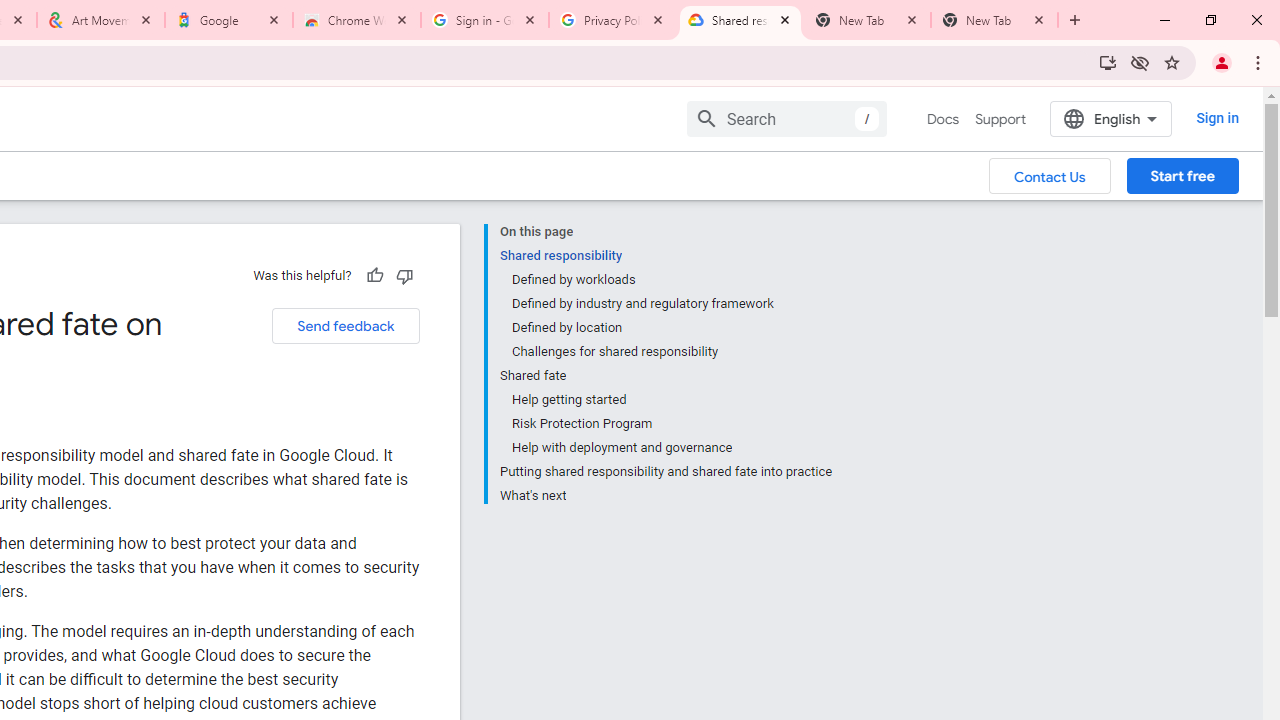  I want to click on Shared responsibility, so click(666, 256).